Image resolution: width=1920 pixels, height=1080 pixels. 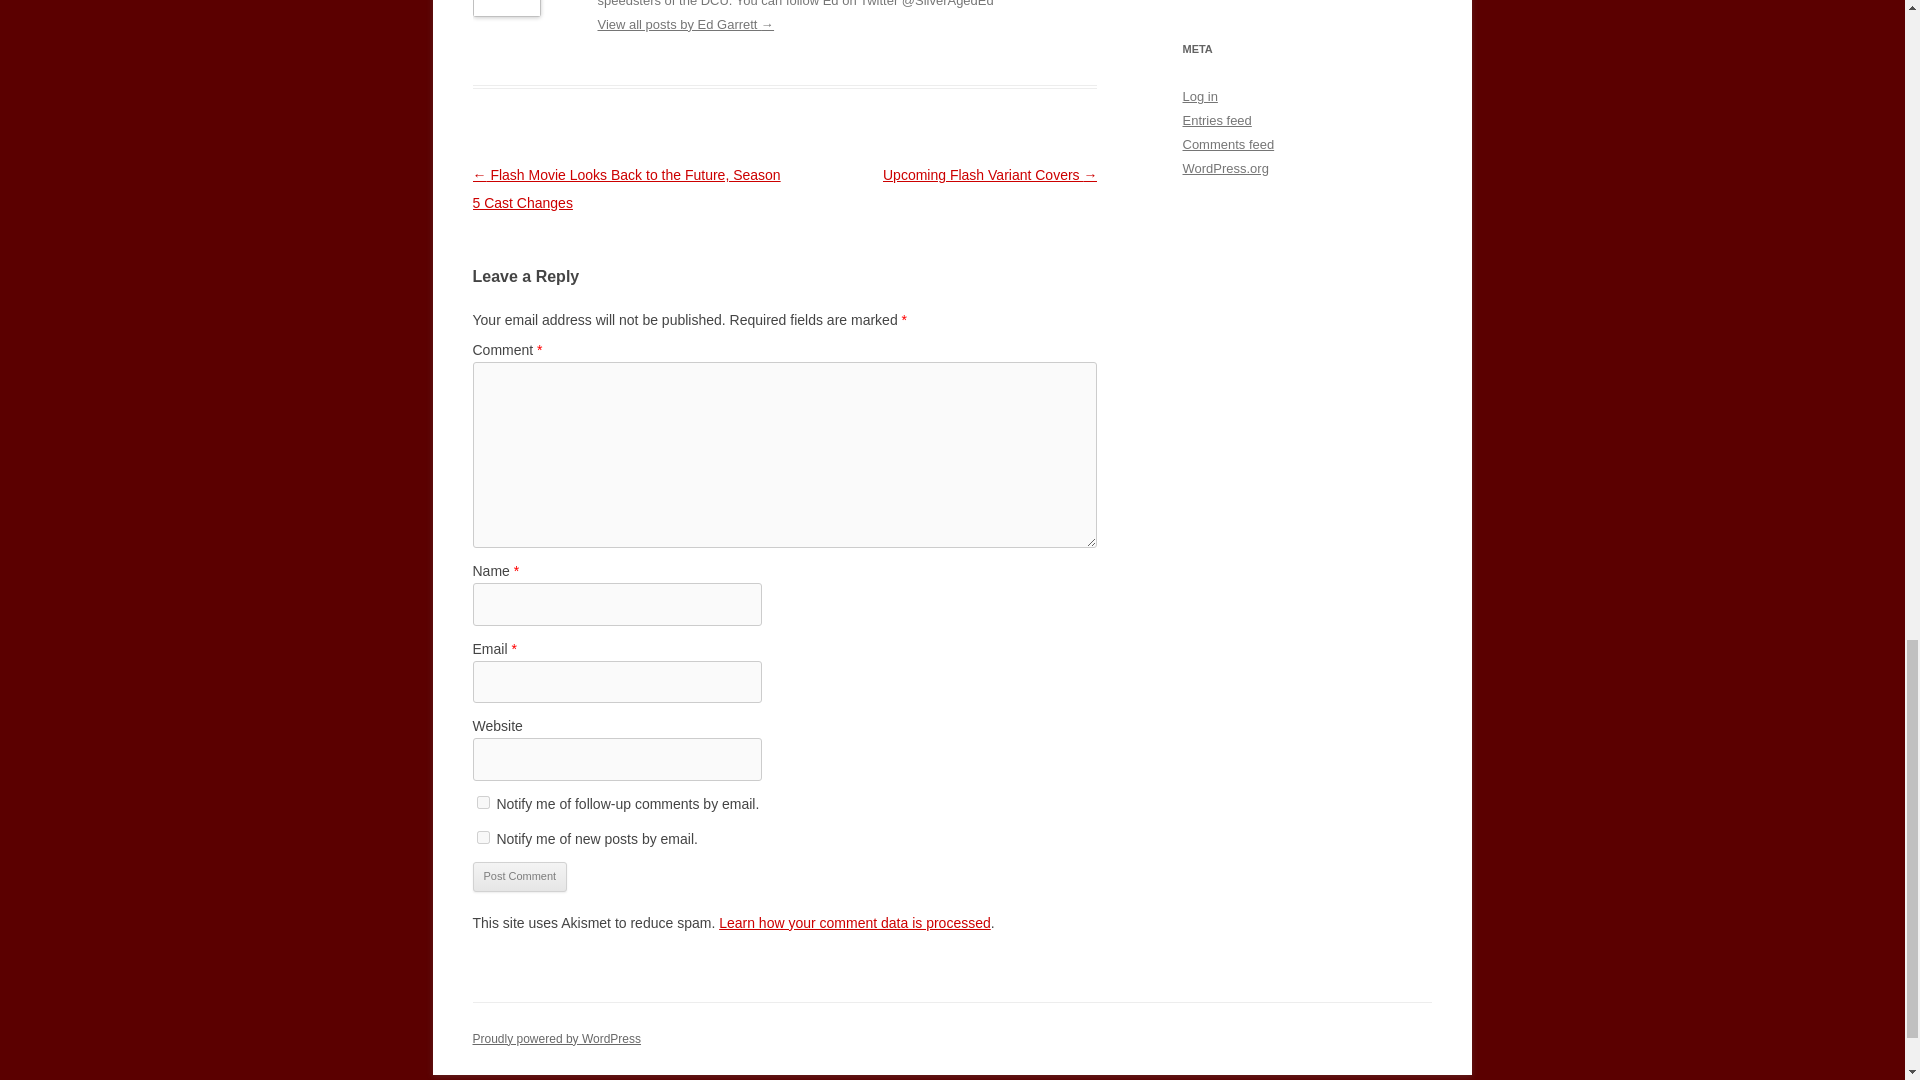 I want to click on Post Comment, so click(x=519, y=876).